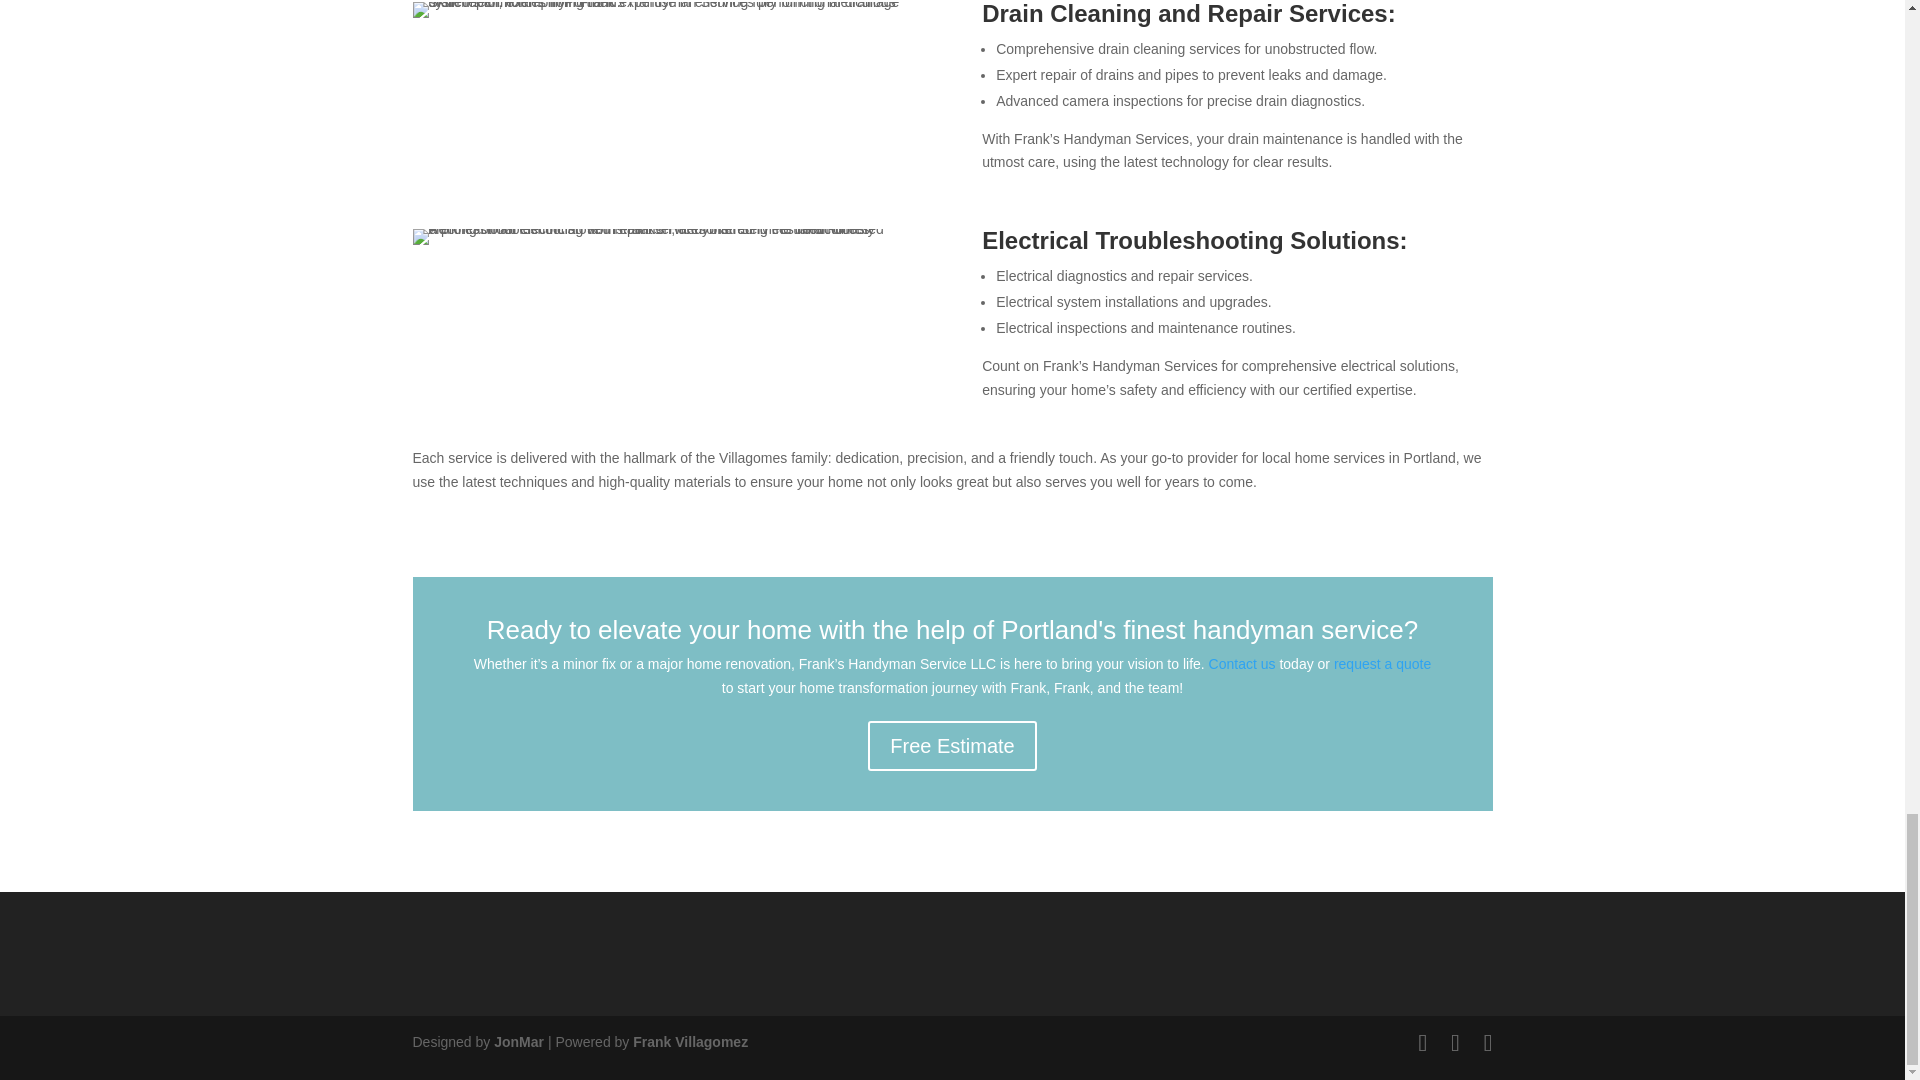 This screenshot has height=1080, width=1920. What do you see at coordinates (666, 236) in the screenshot?
I see `electrical-repair-service` at bounding box center [666, 236].